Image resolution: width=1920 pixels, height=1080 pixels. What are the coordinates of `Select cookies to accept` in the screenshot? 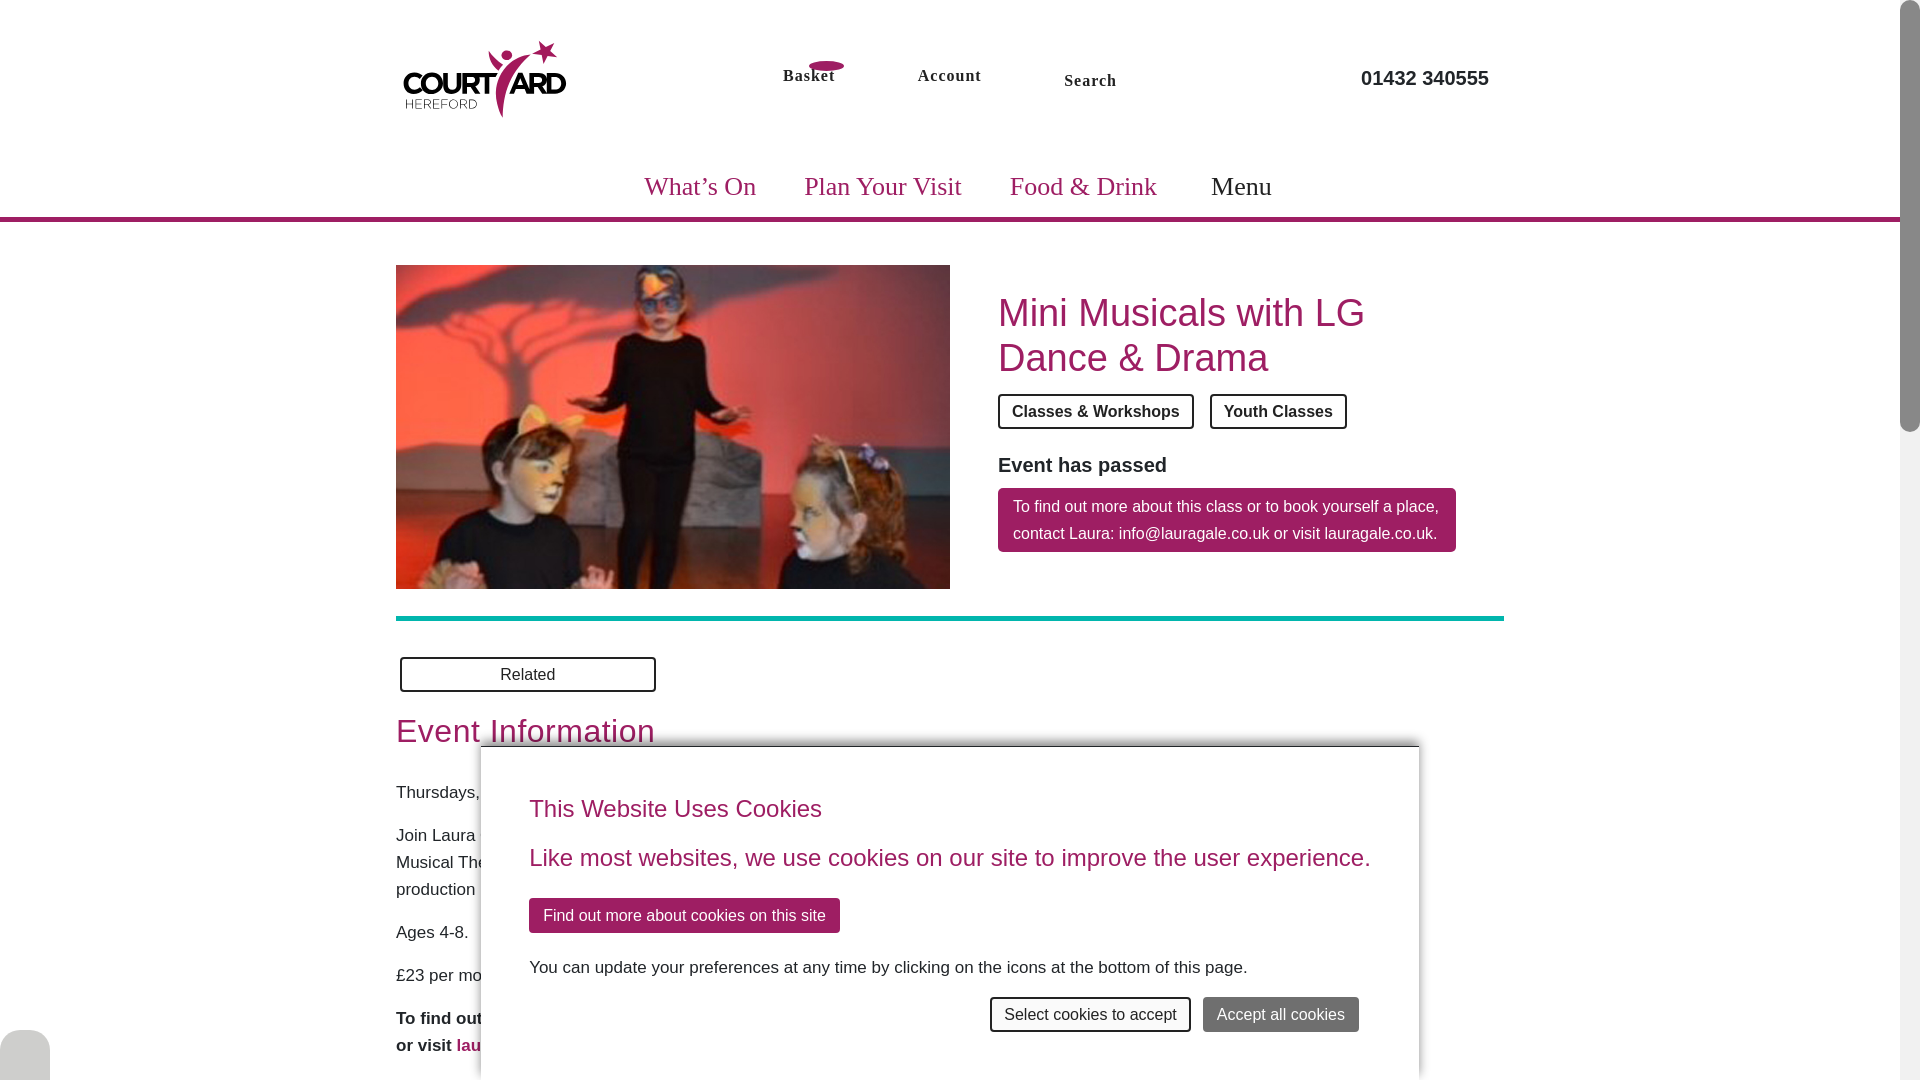 It's located at (1090, 1014).